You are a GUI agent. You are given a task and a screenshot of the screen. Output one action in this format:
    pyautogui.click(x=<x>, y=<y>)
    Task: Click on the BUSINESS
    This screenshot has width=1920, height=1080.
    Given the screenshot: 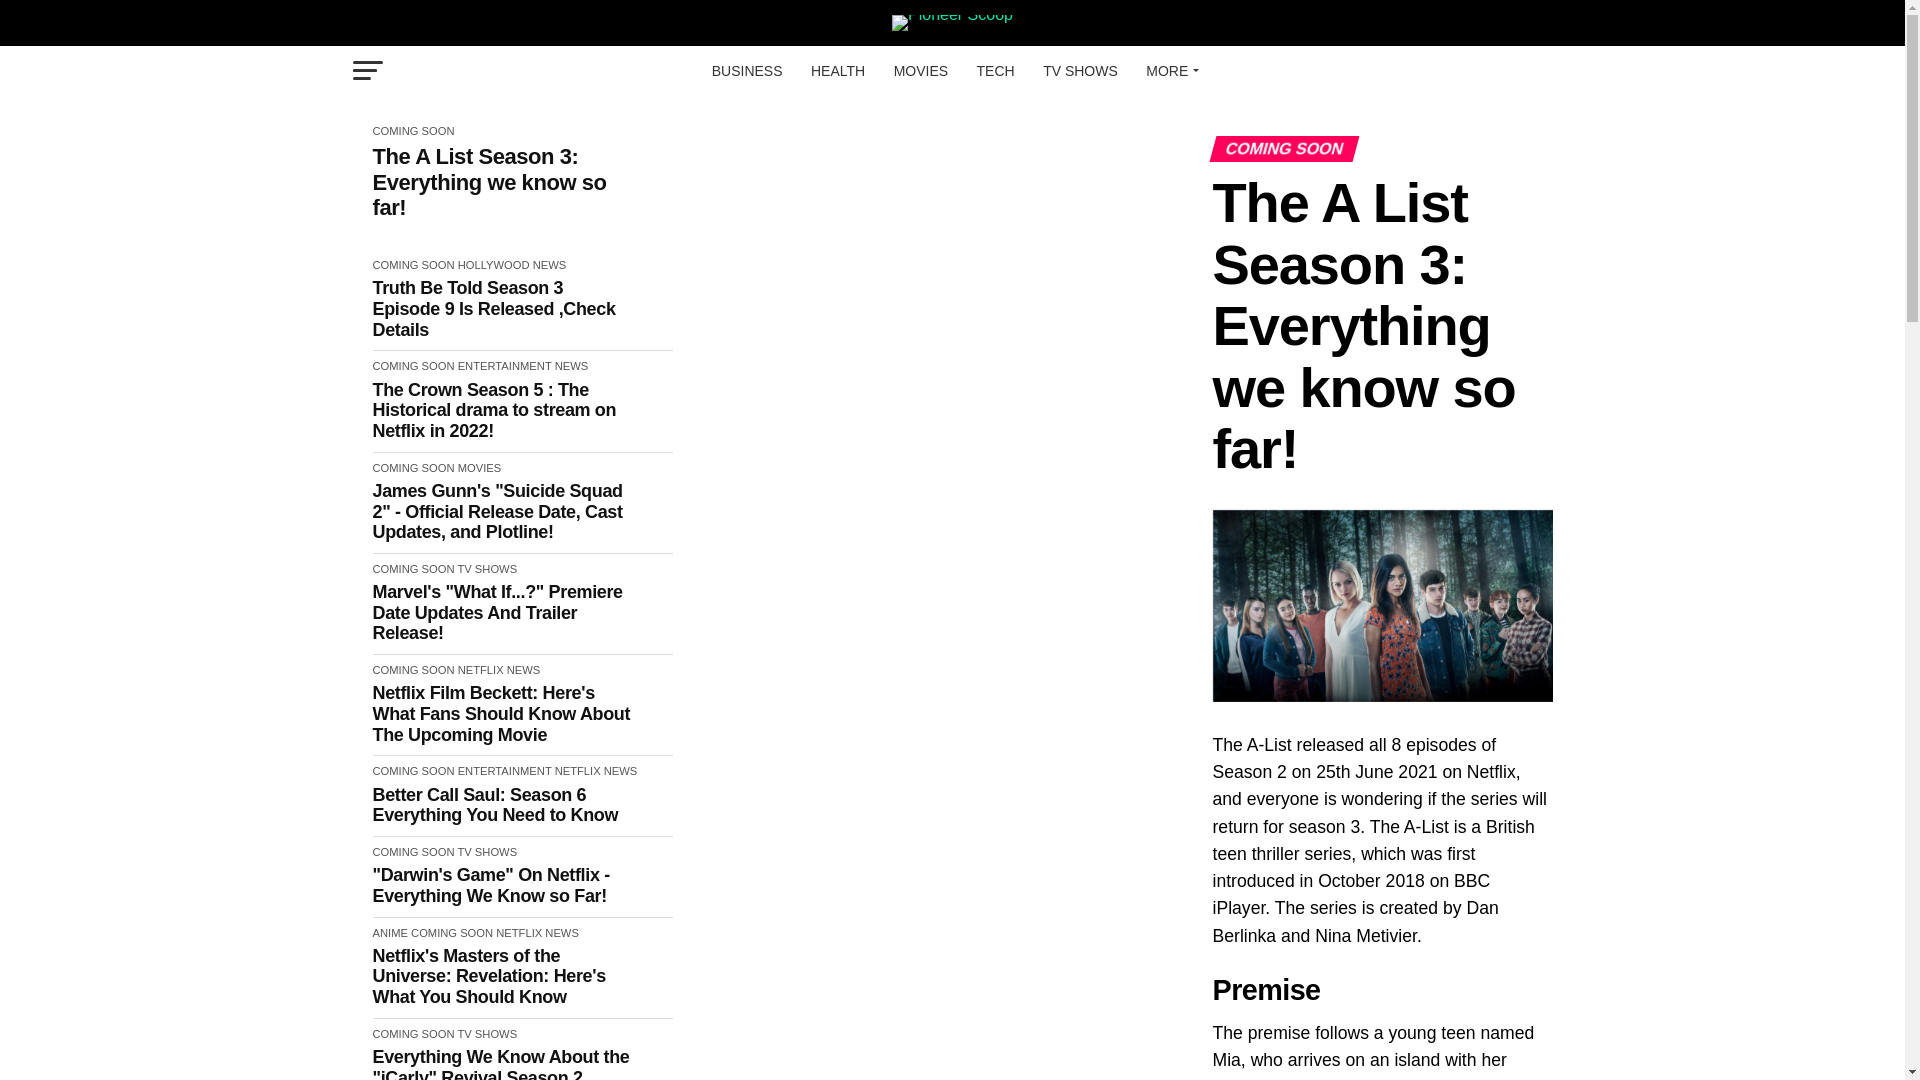 What is the action you would take?
    pyautogui.click(x=747, y=71)
    